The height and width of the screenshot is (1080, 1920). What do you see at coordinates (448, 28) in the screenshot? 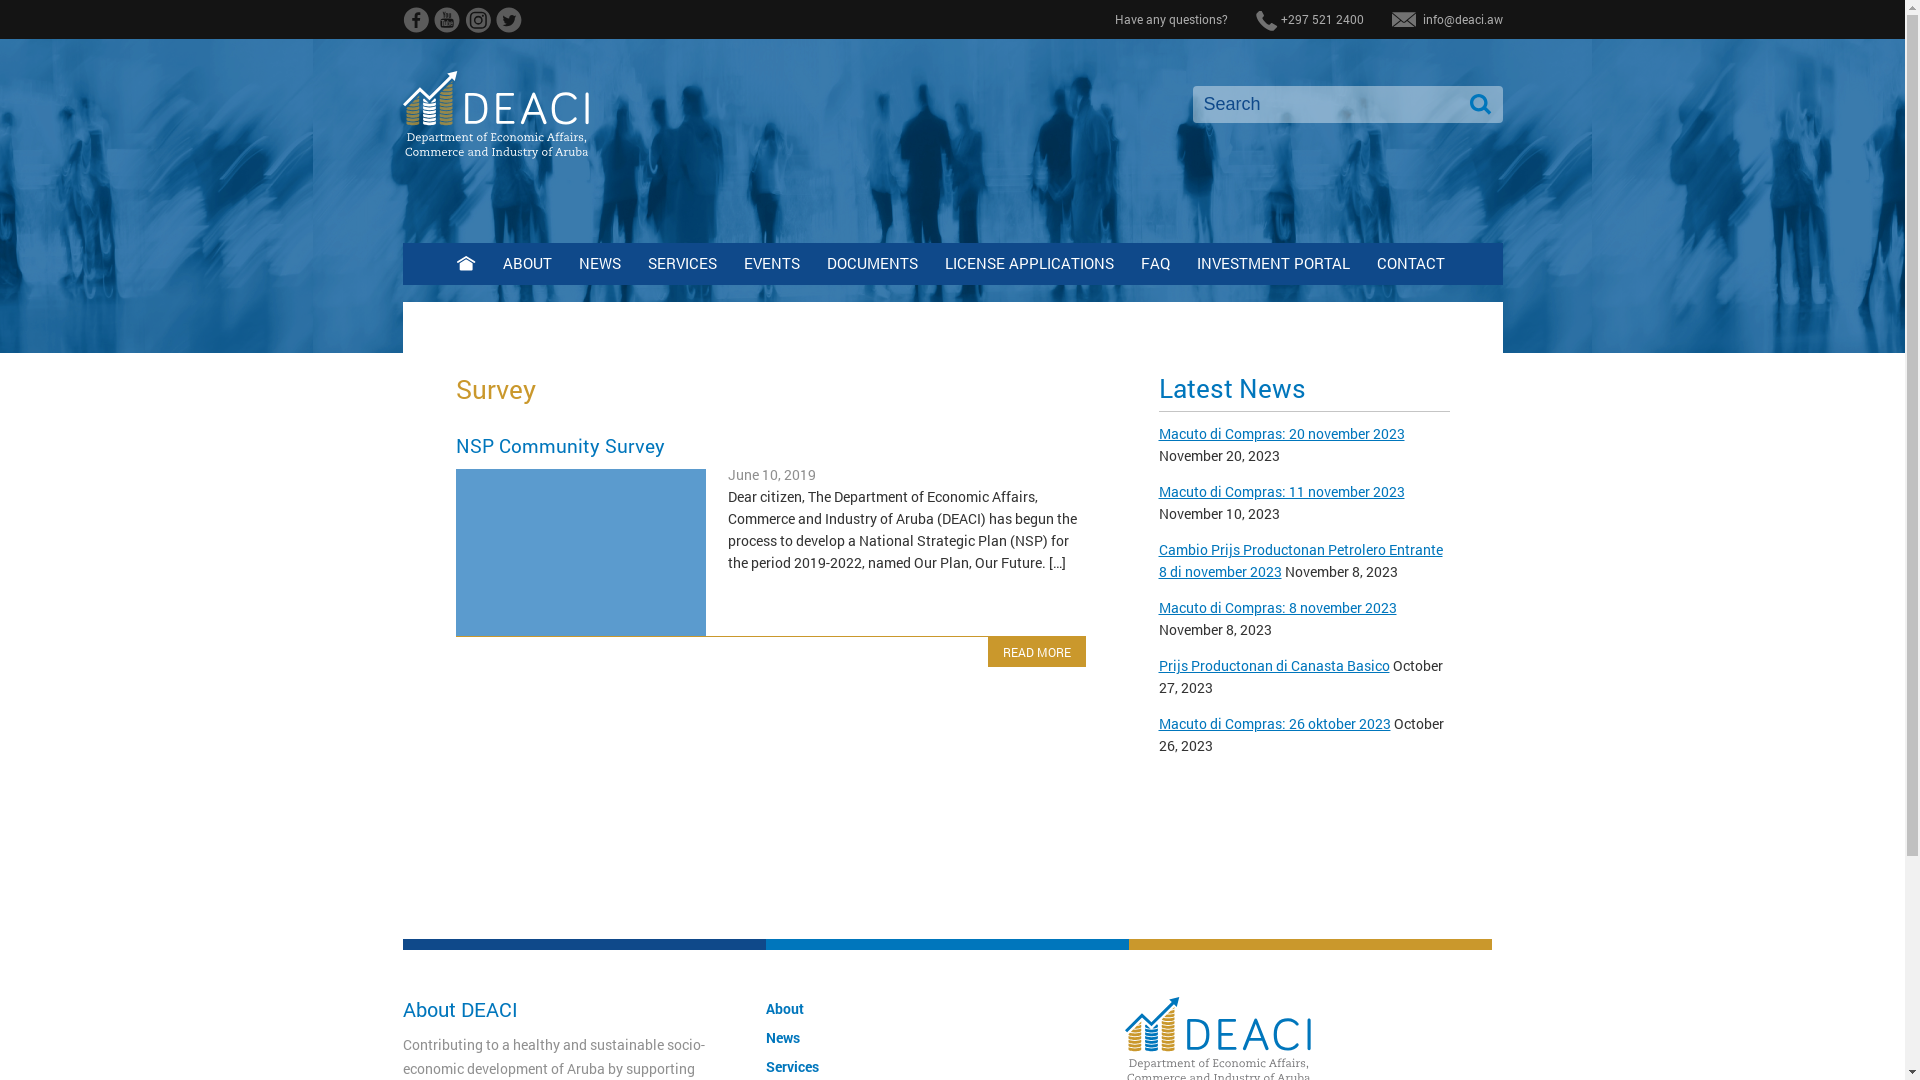
I see `YouTube` at bounding box center [448, 28].